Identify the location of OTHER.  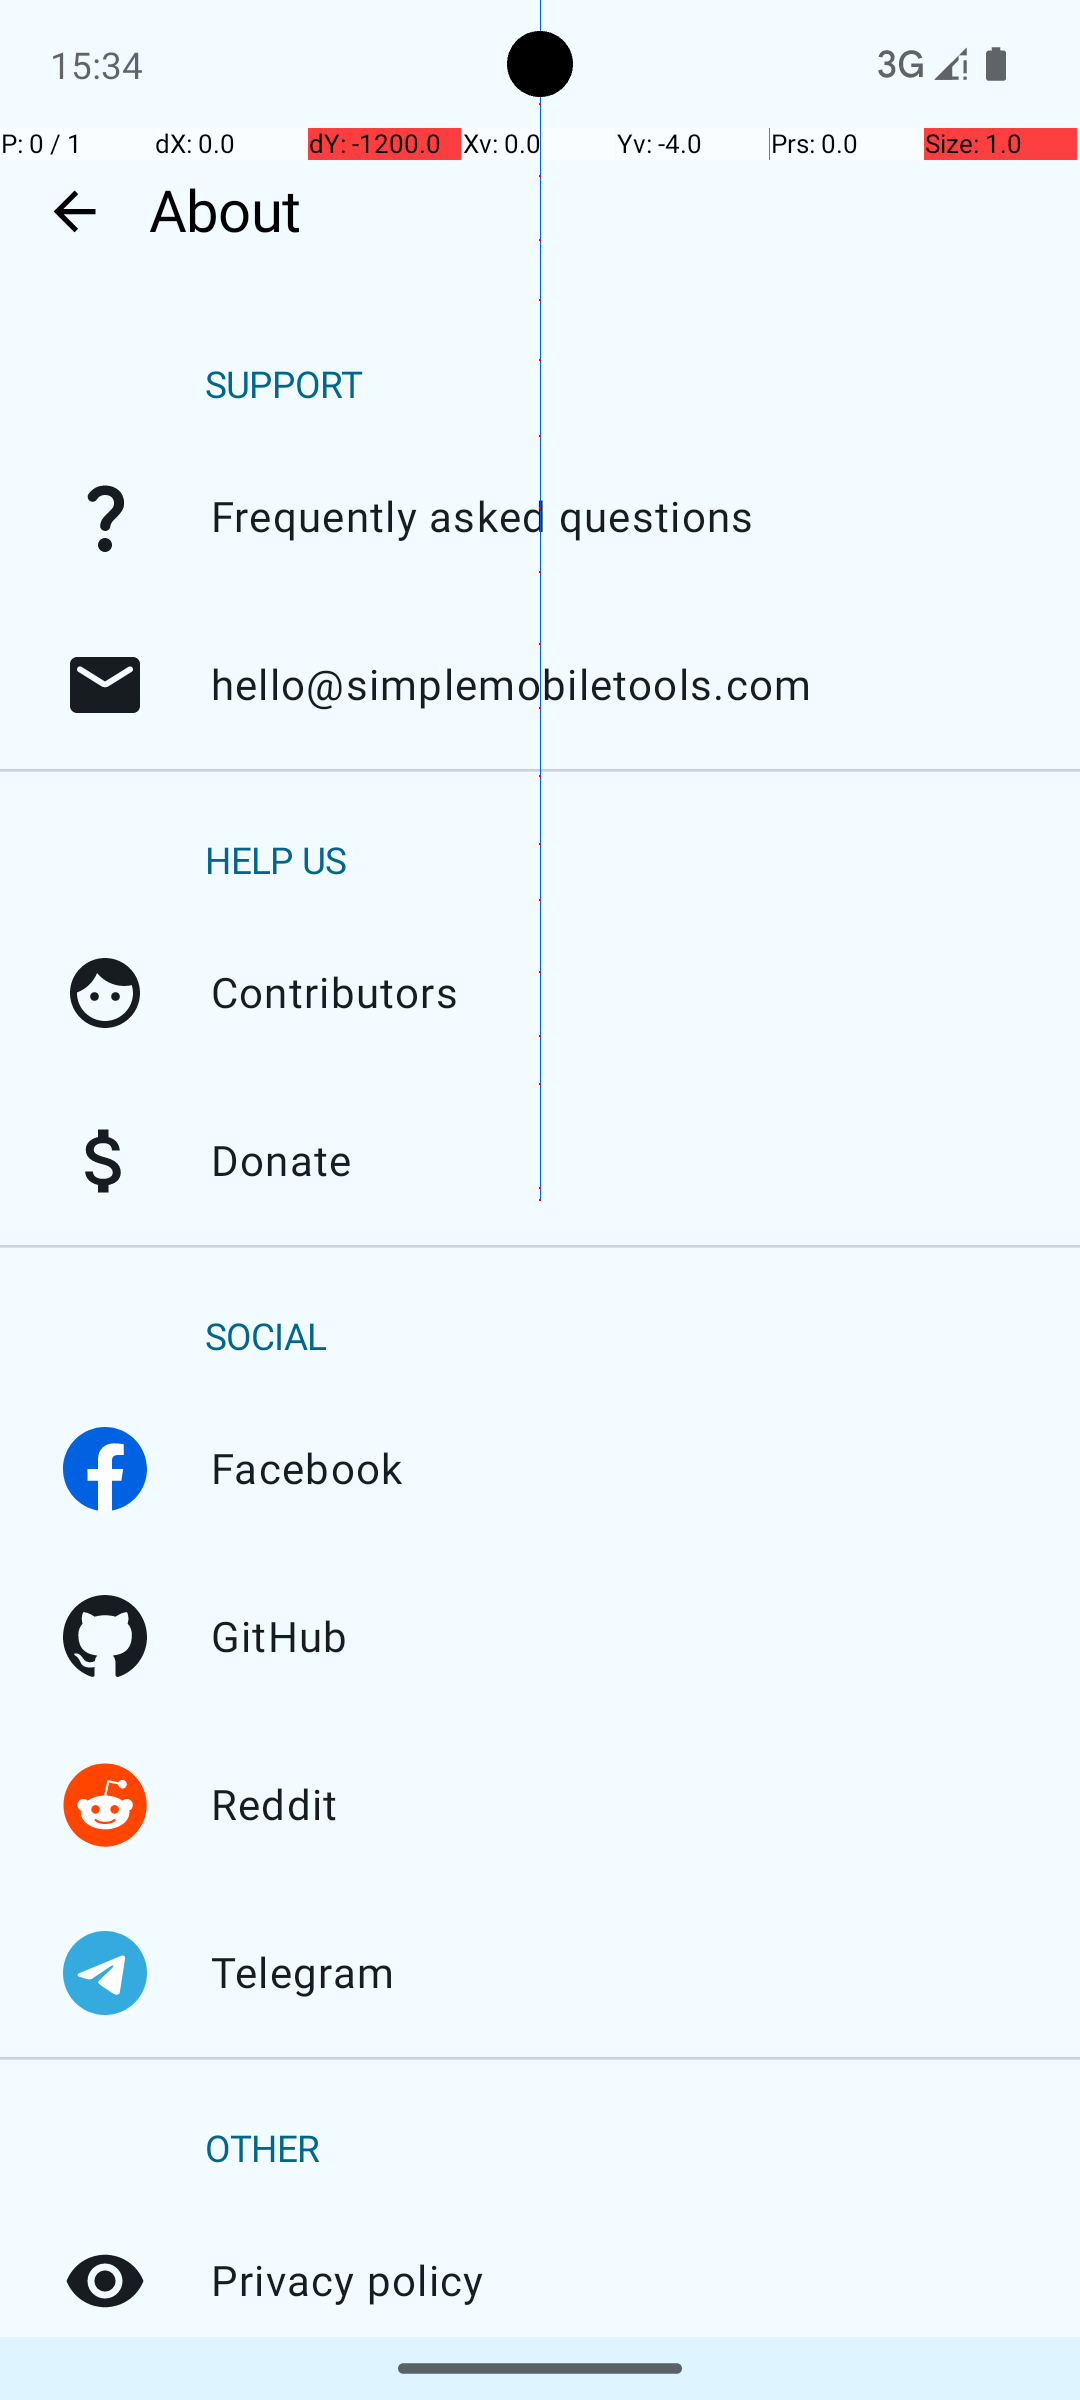
(262, 2150).